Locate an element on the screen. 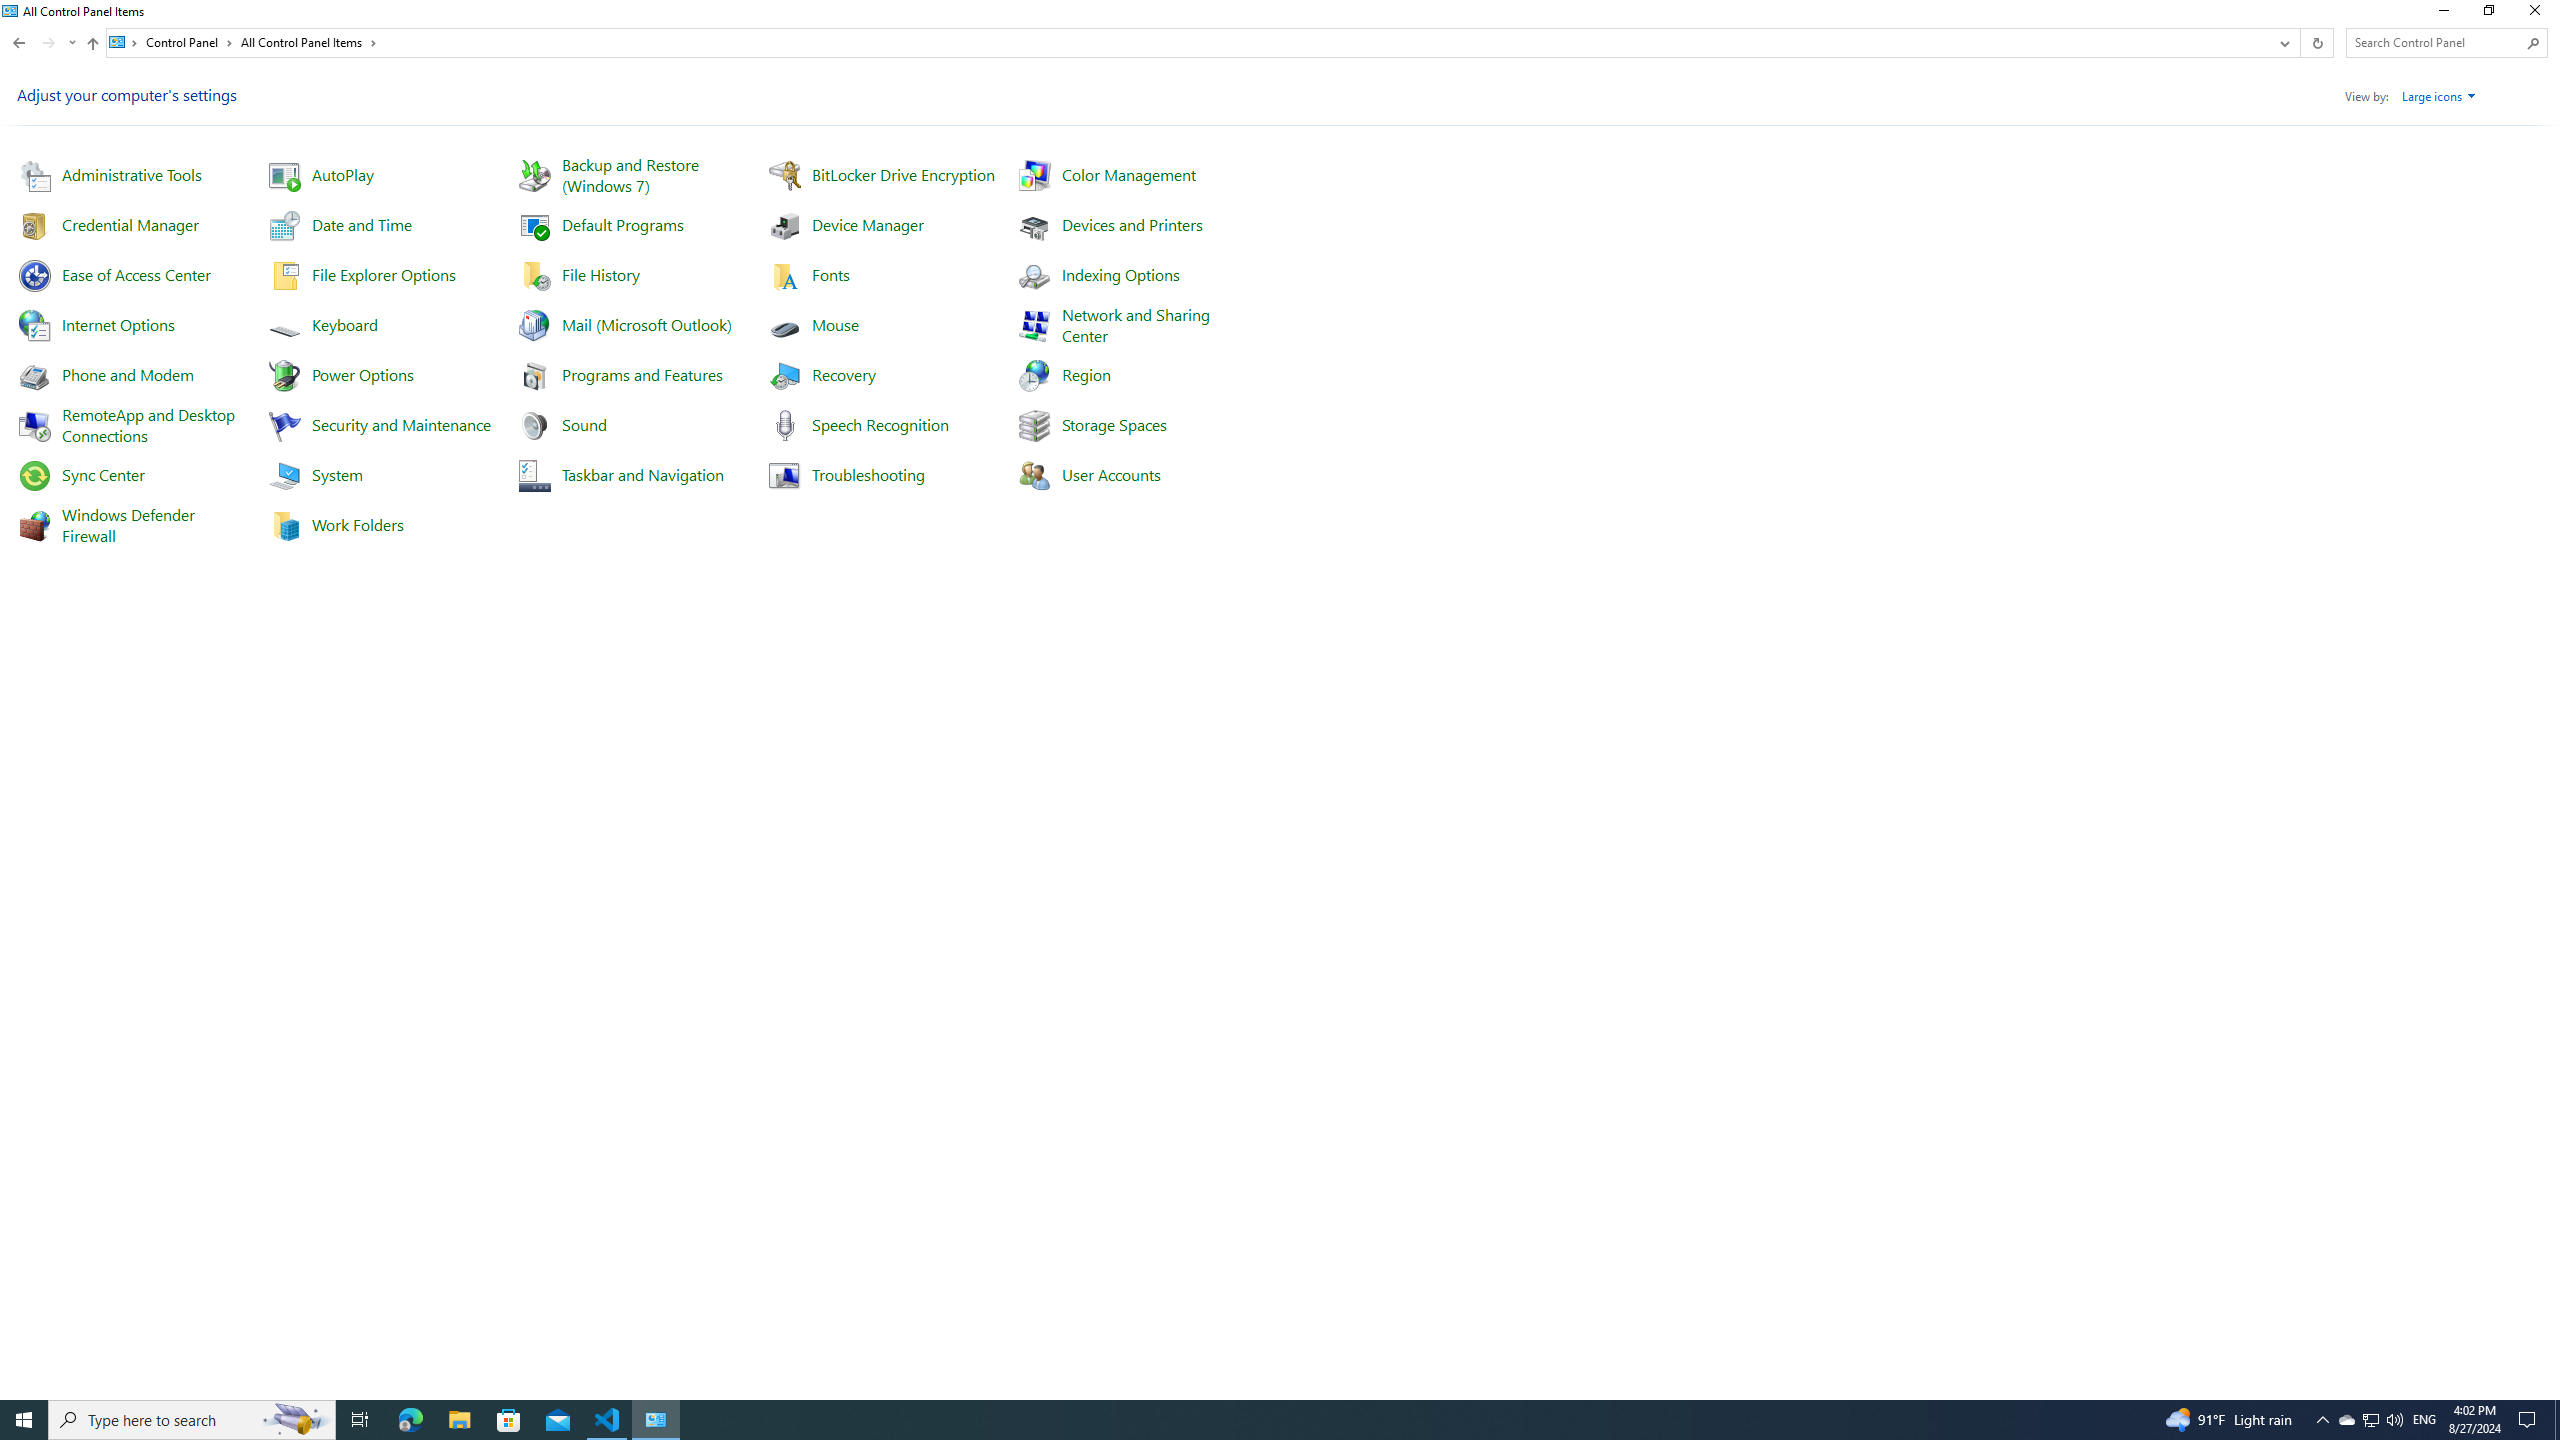  Minimize is located at coordinates (2442, 14).